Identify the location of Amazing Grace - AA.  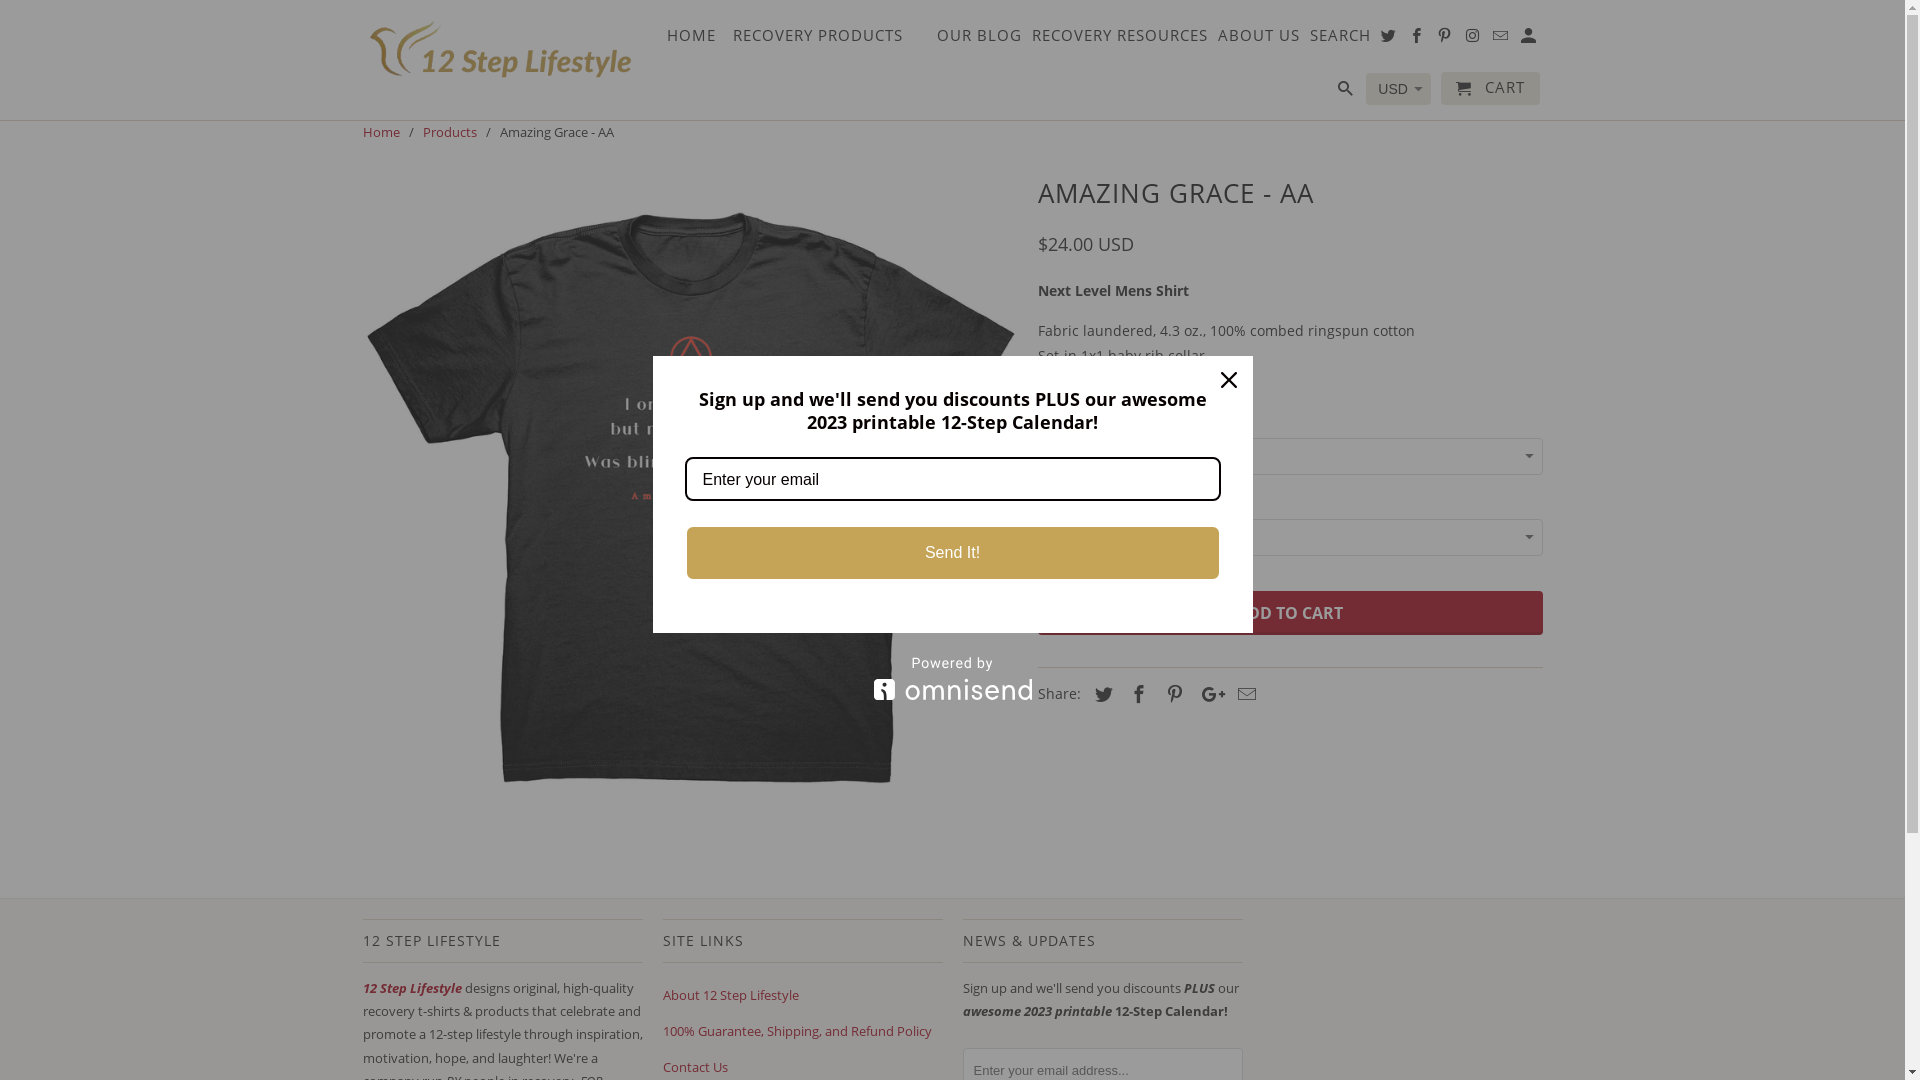
(690, 498).